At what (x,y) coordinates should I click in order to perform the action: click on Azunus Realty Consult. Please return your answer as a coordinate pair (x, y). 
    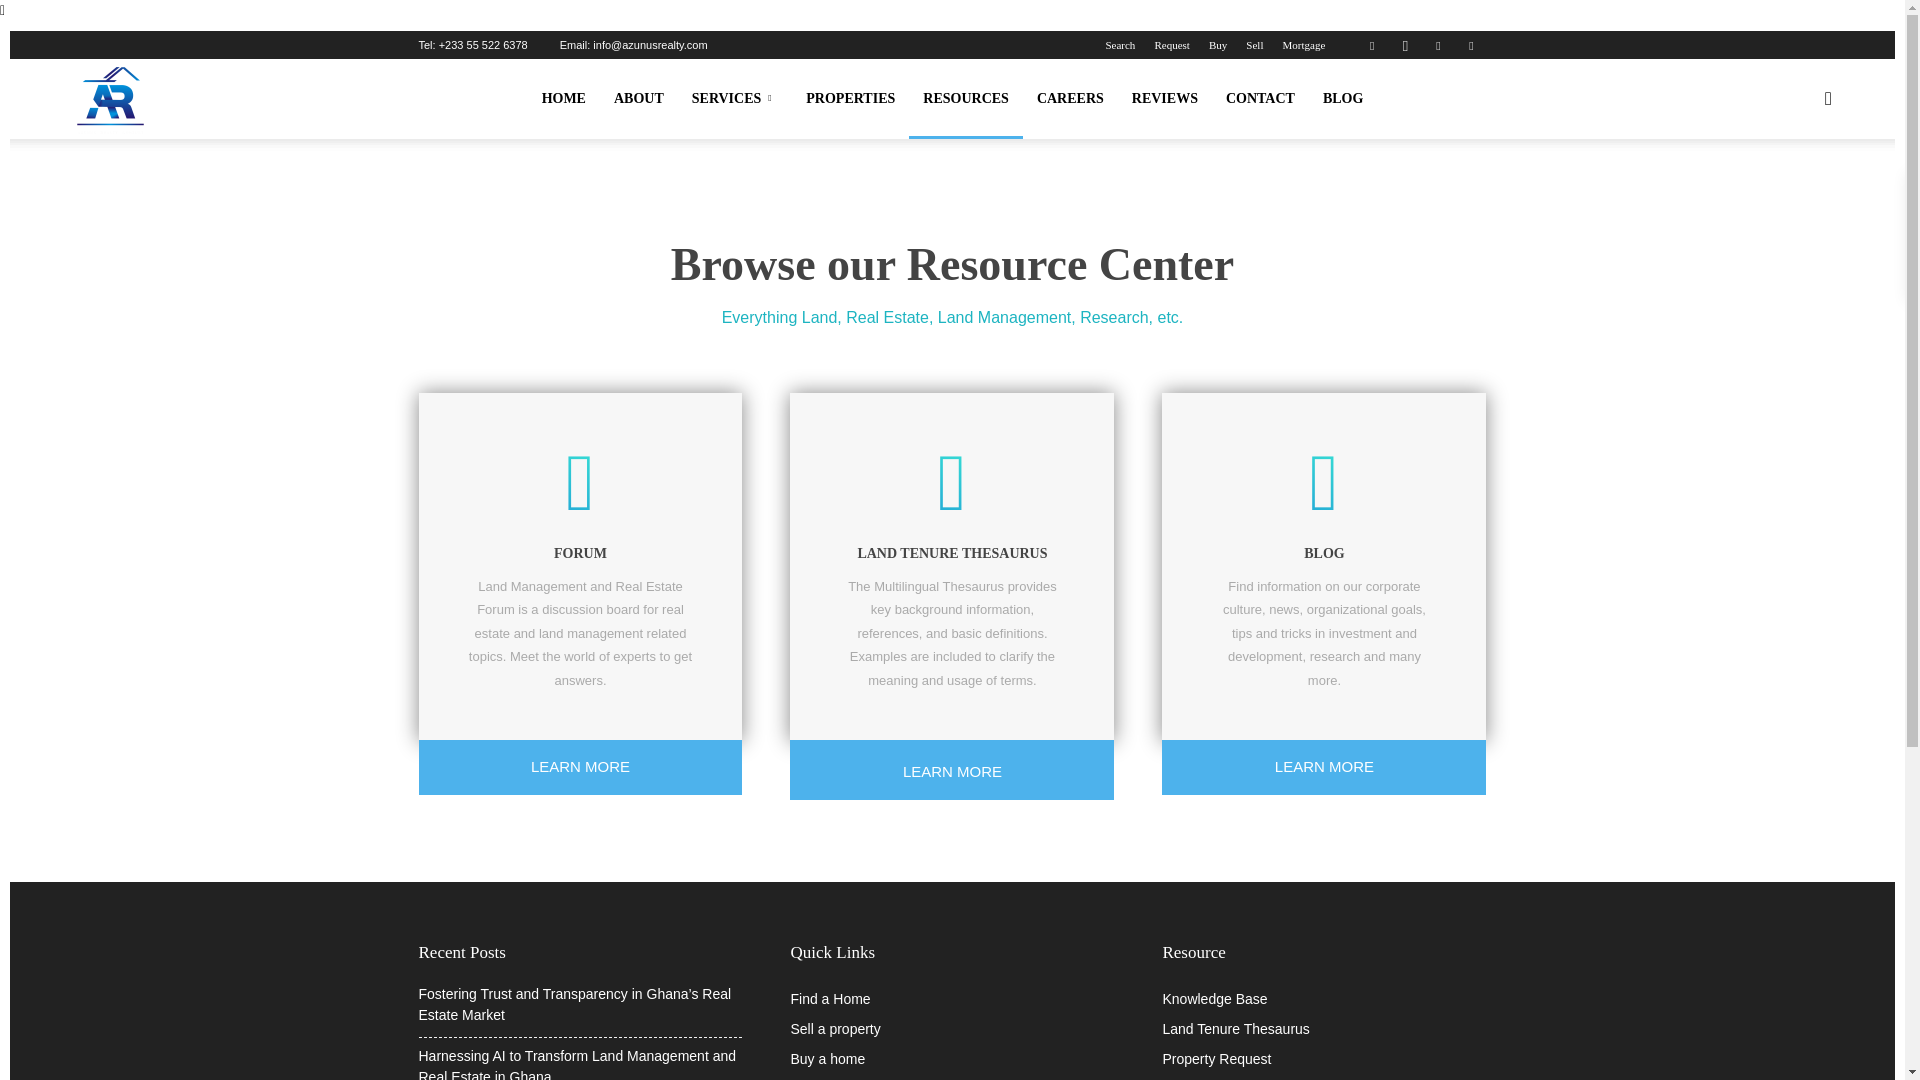
    Looking at the image, I should click on (110, 98).